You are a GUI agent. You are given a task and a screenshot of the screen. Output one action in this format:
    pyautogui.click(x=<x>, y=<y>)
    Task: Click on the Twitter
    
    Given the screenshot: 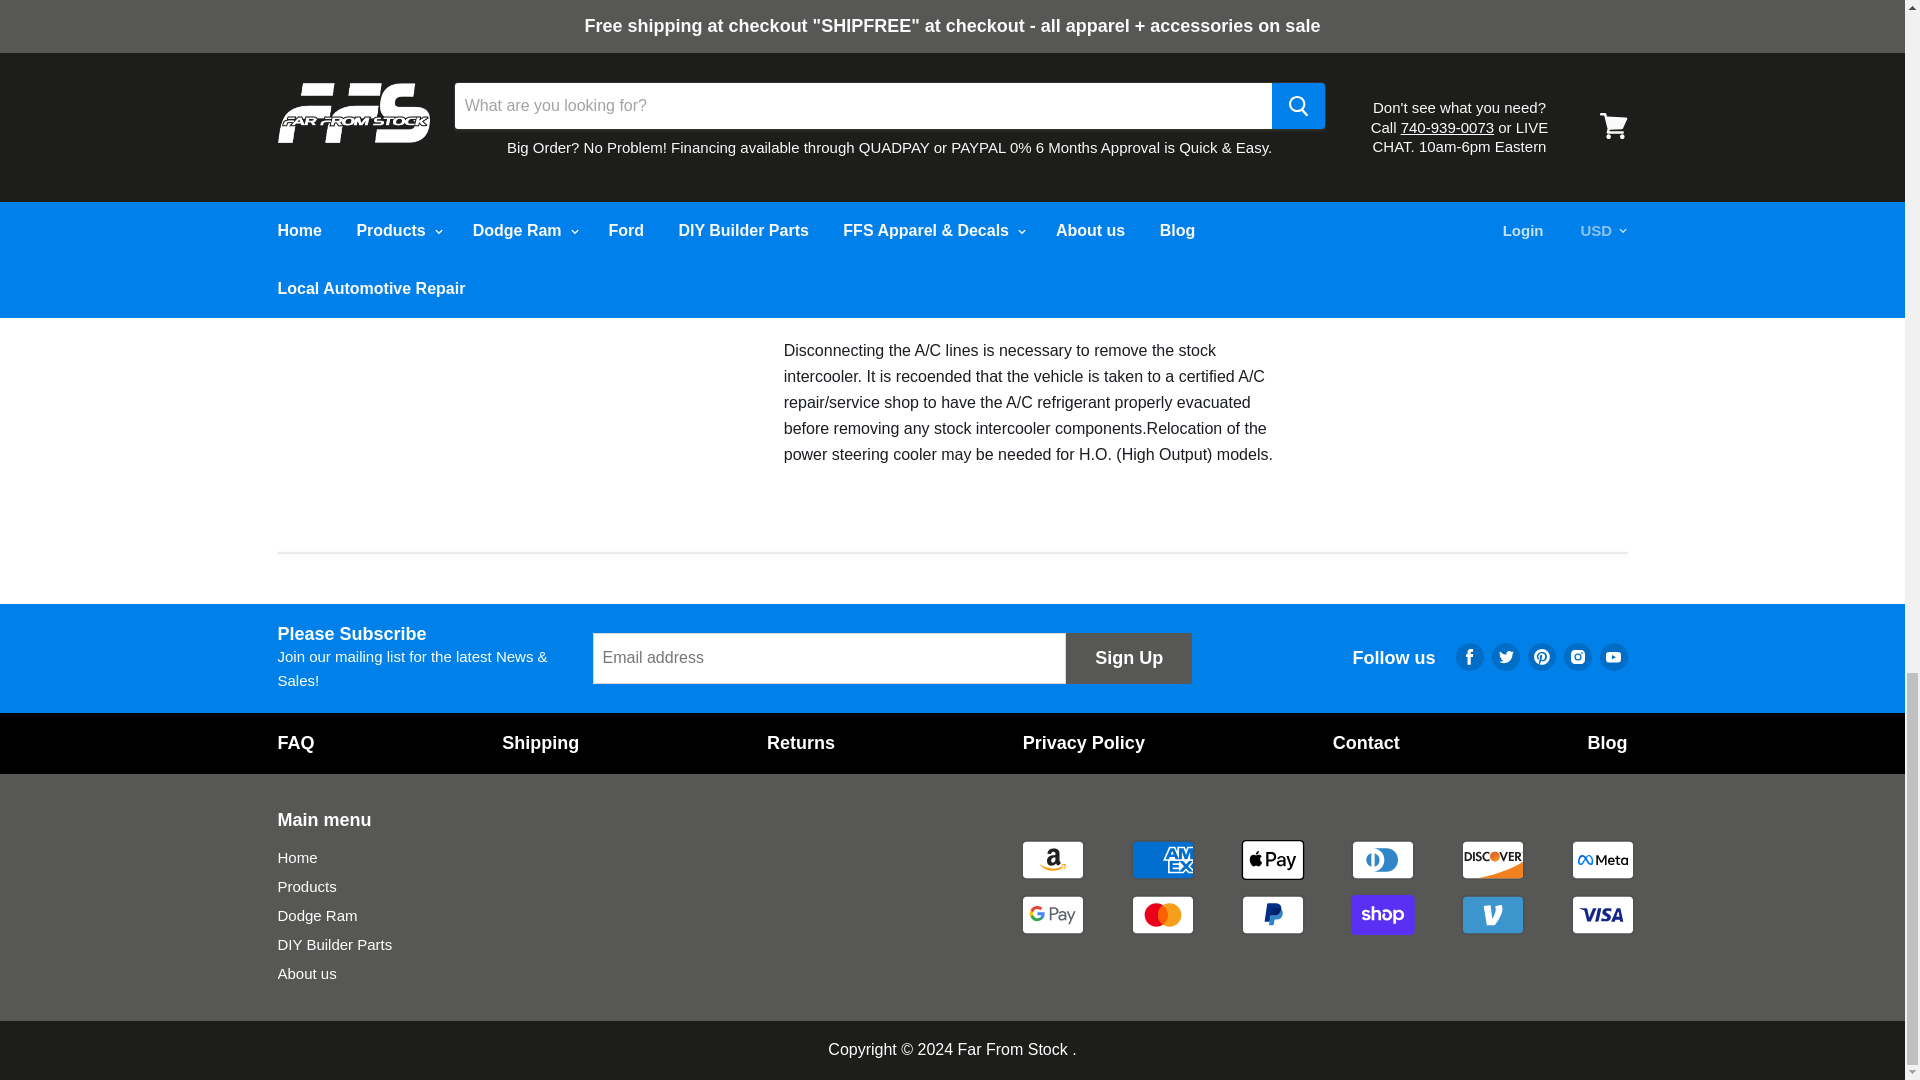 What is the action you would take?
    pyautogui.click(x=1506, y=657)
    